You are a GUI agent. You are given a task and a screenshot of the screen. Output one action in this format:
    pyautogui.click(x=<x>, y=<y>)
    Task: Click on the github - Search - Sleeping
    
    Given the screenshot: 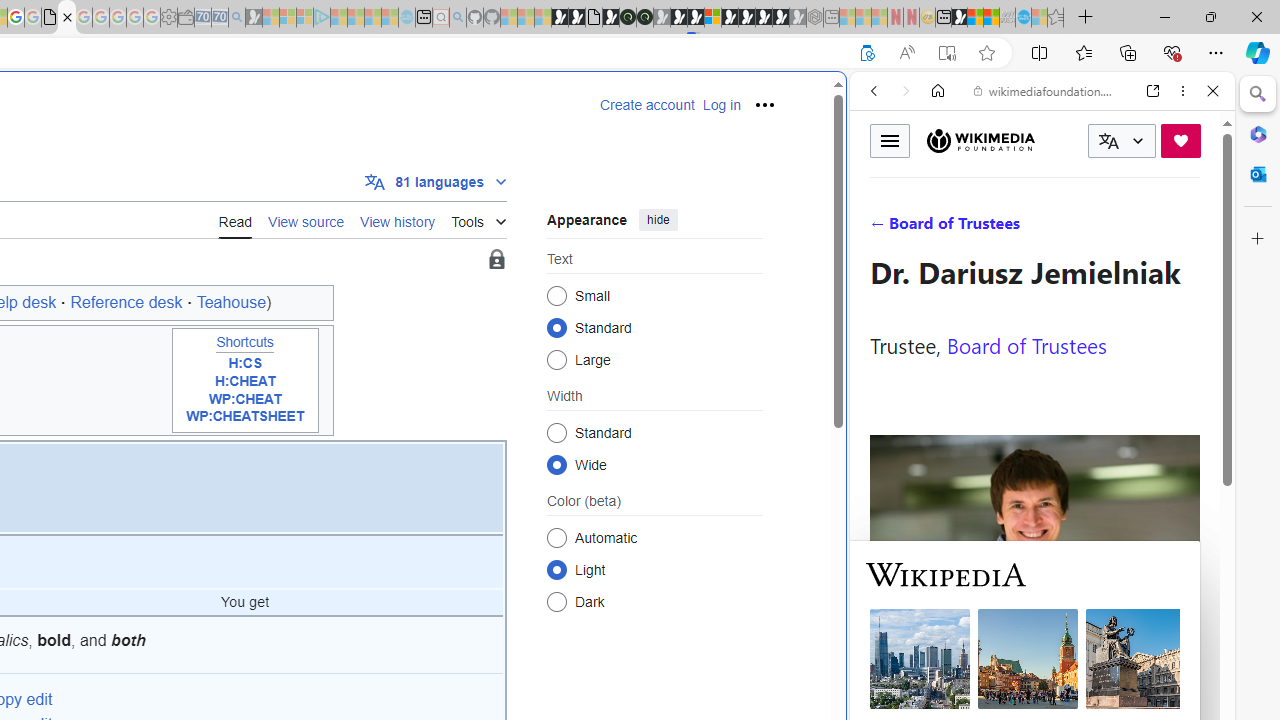 What is the action you would take?
    pyautogui.click(x=458, y=18)
    